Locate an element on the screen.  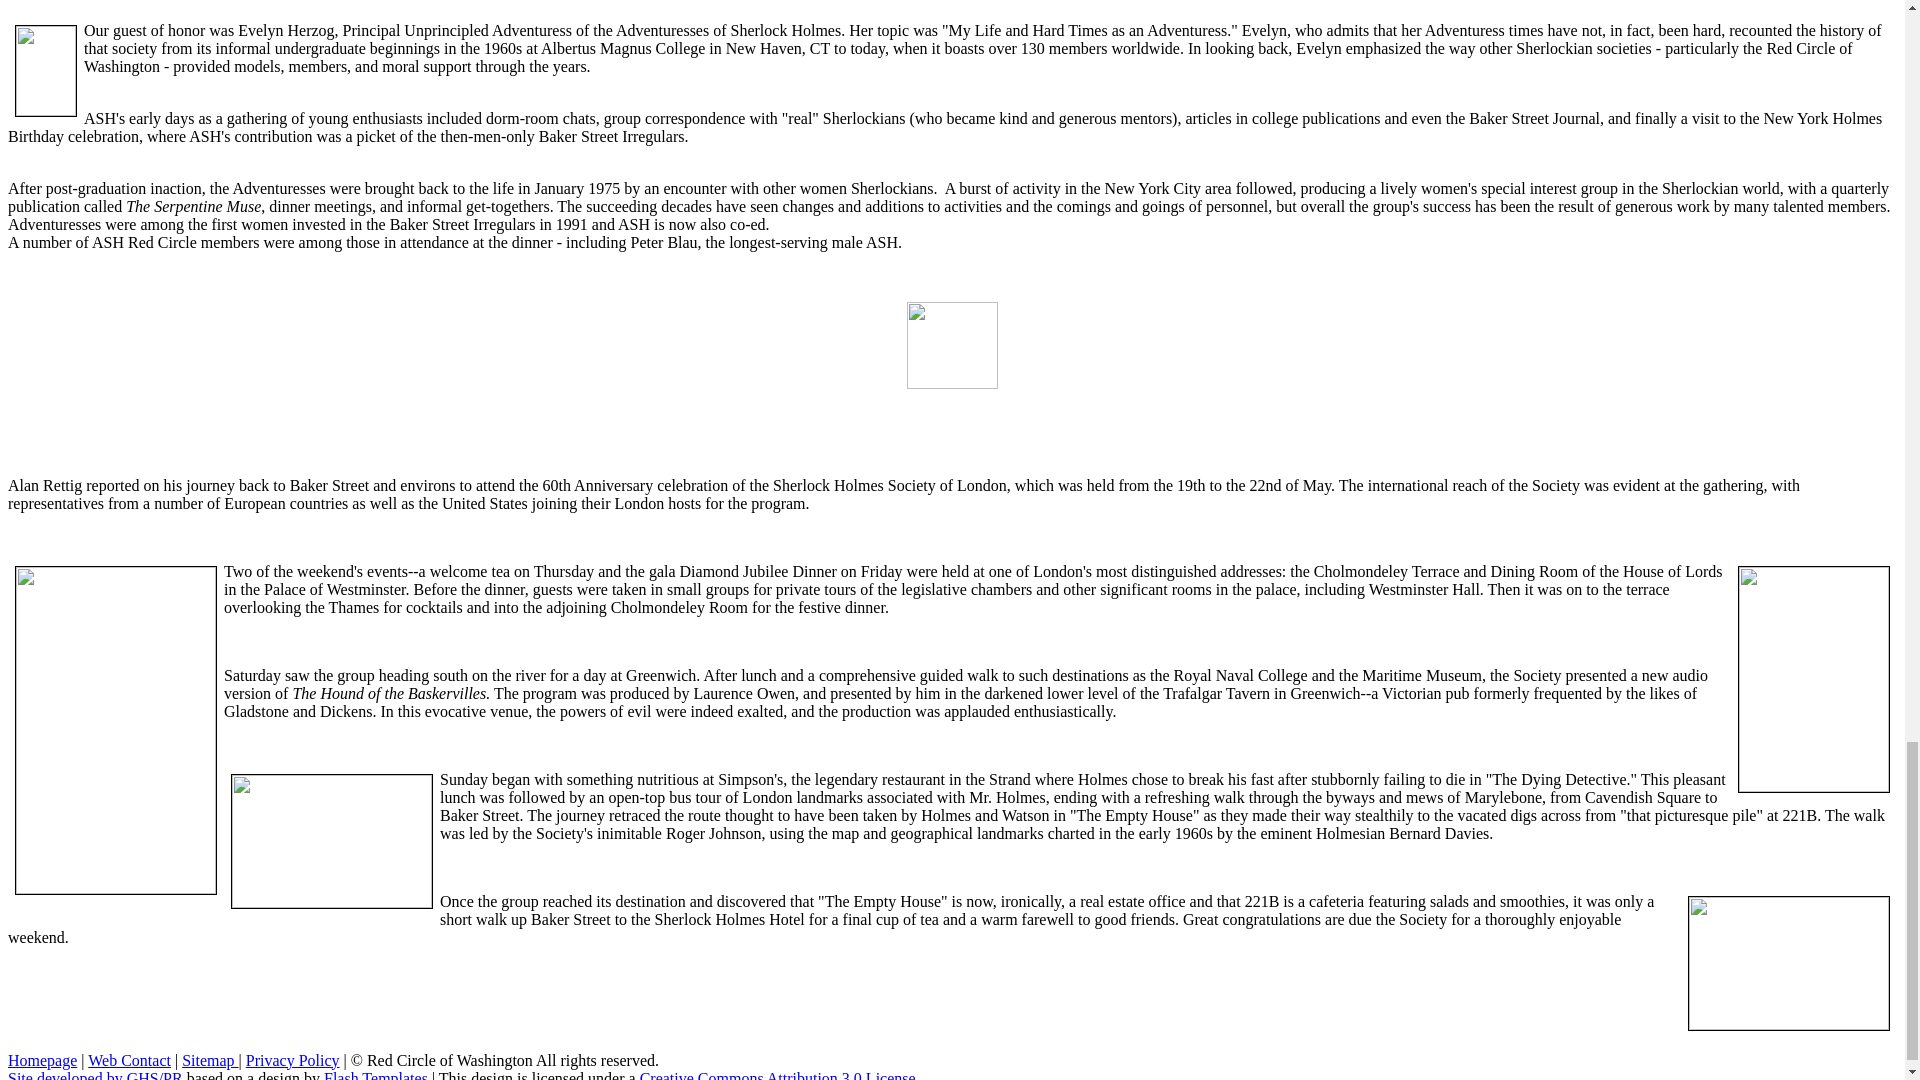
Homepage is located at coordinates (42, 1060).